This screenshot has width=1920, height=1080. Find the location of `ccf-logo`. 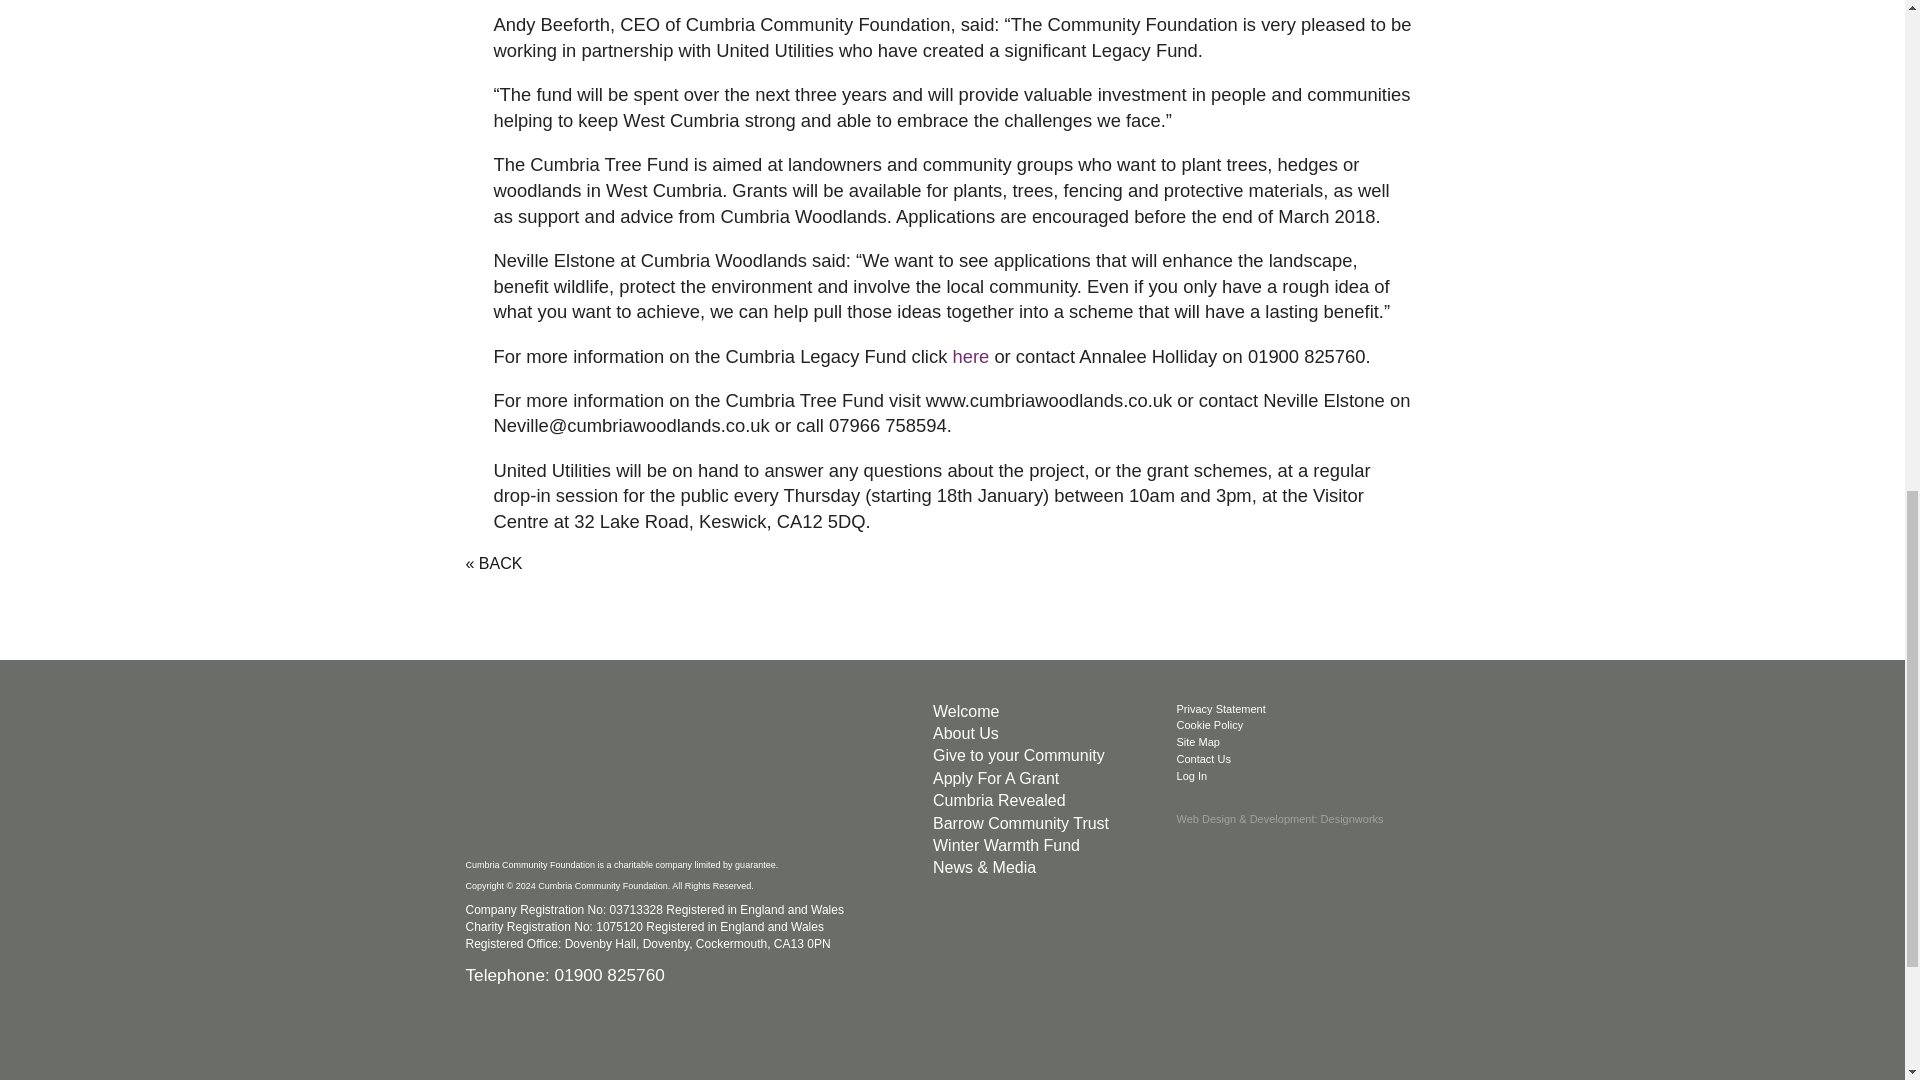

ccf-logo is located at coordinates (616, 774).